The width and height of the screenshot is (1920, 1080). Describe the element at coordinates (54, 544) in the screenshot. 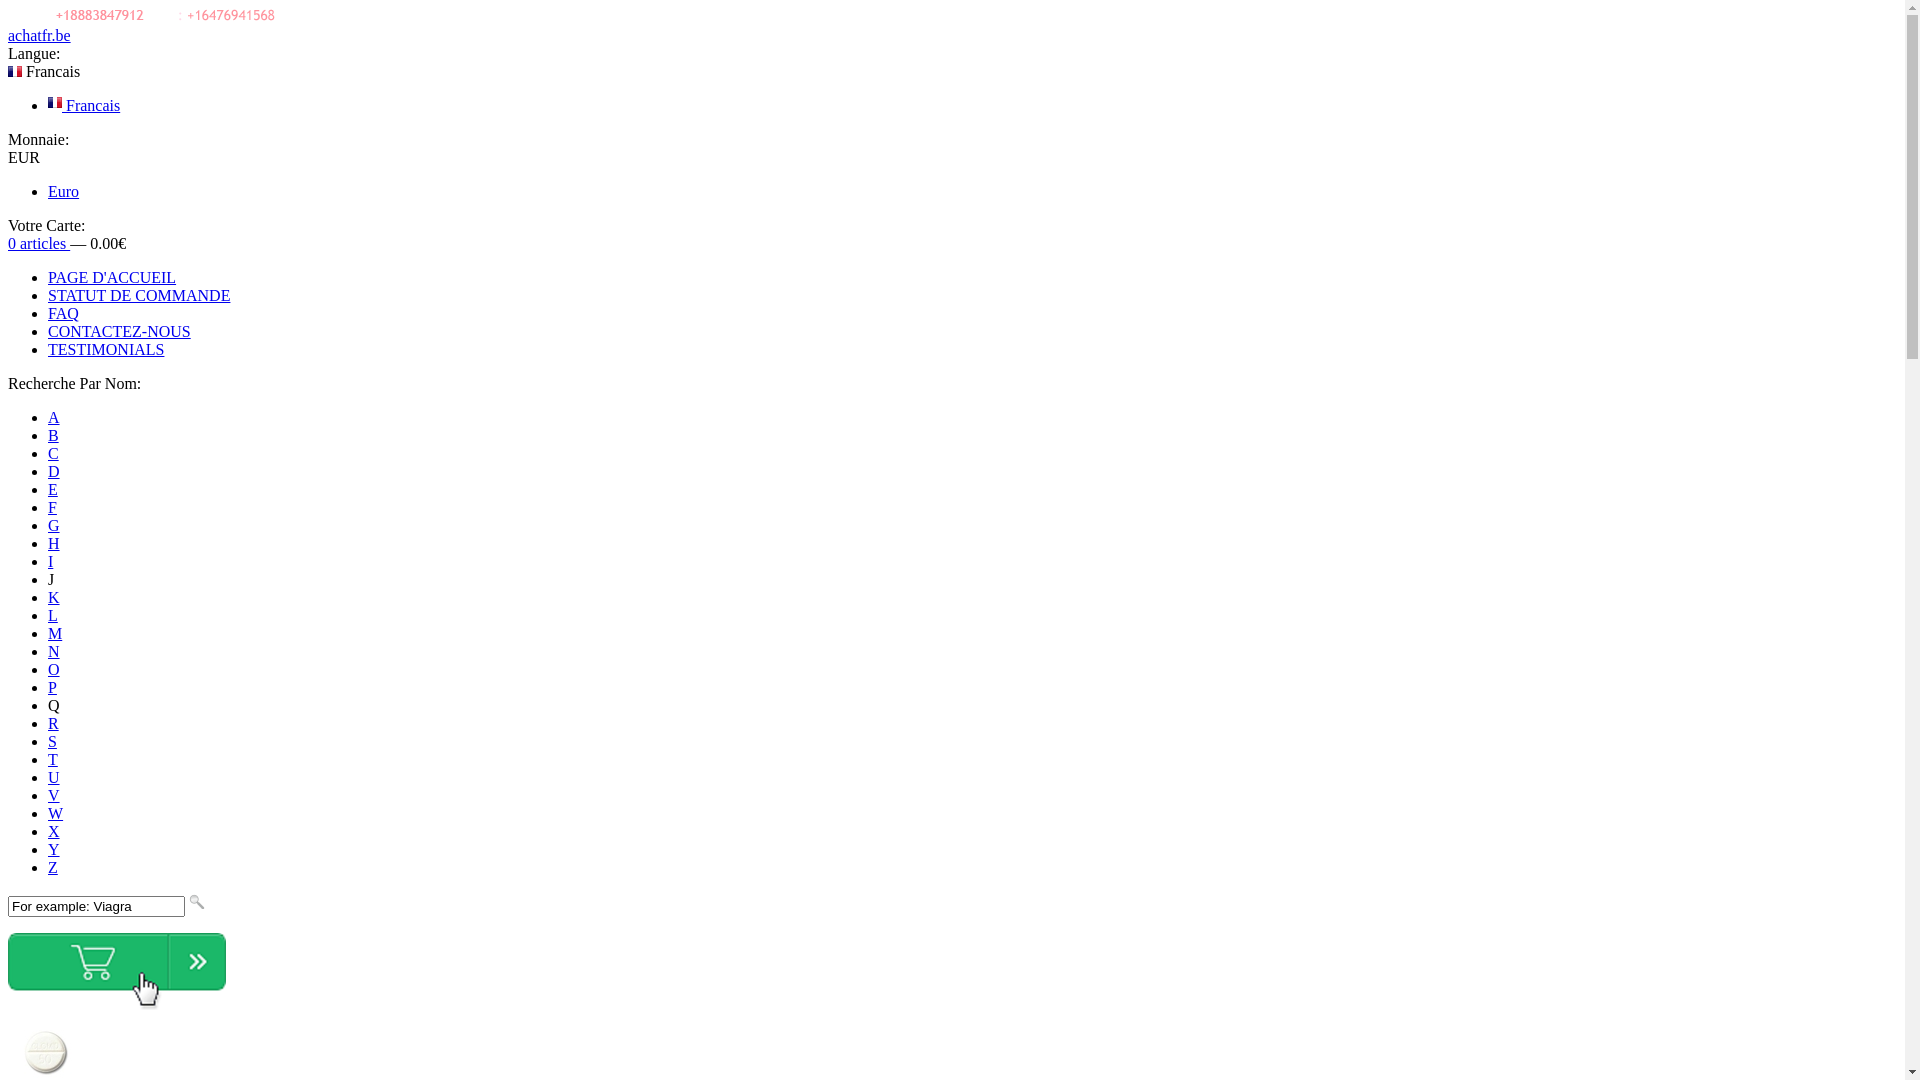

I see `H` at that location.